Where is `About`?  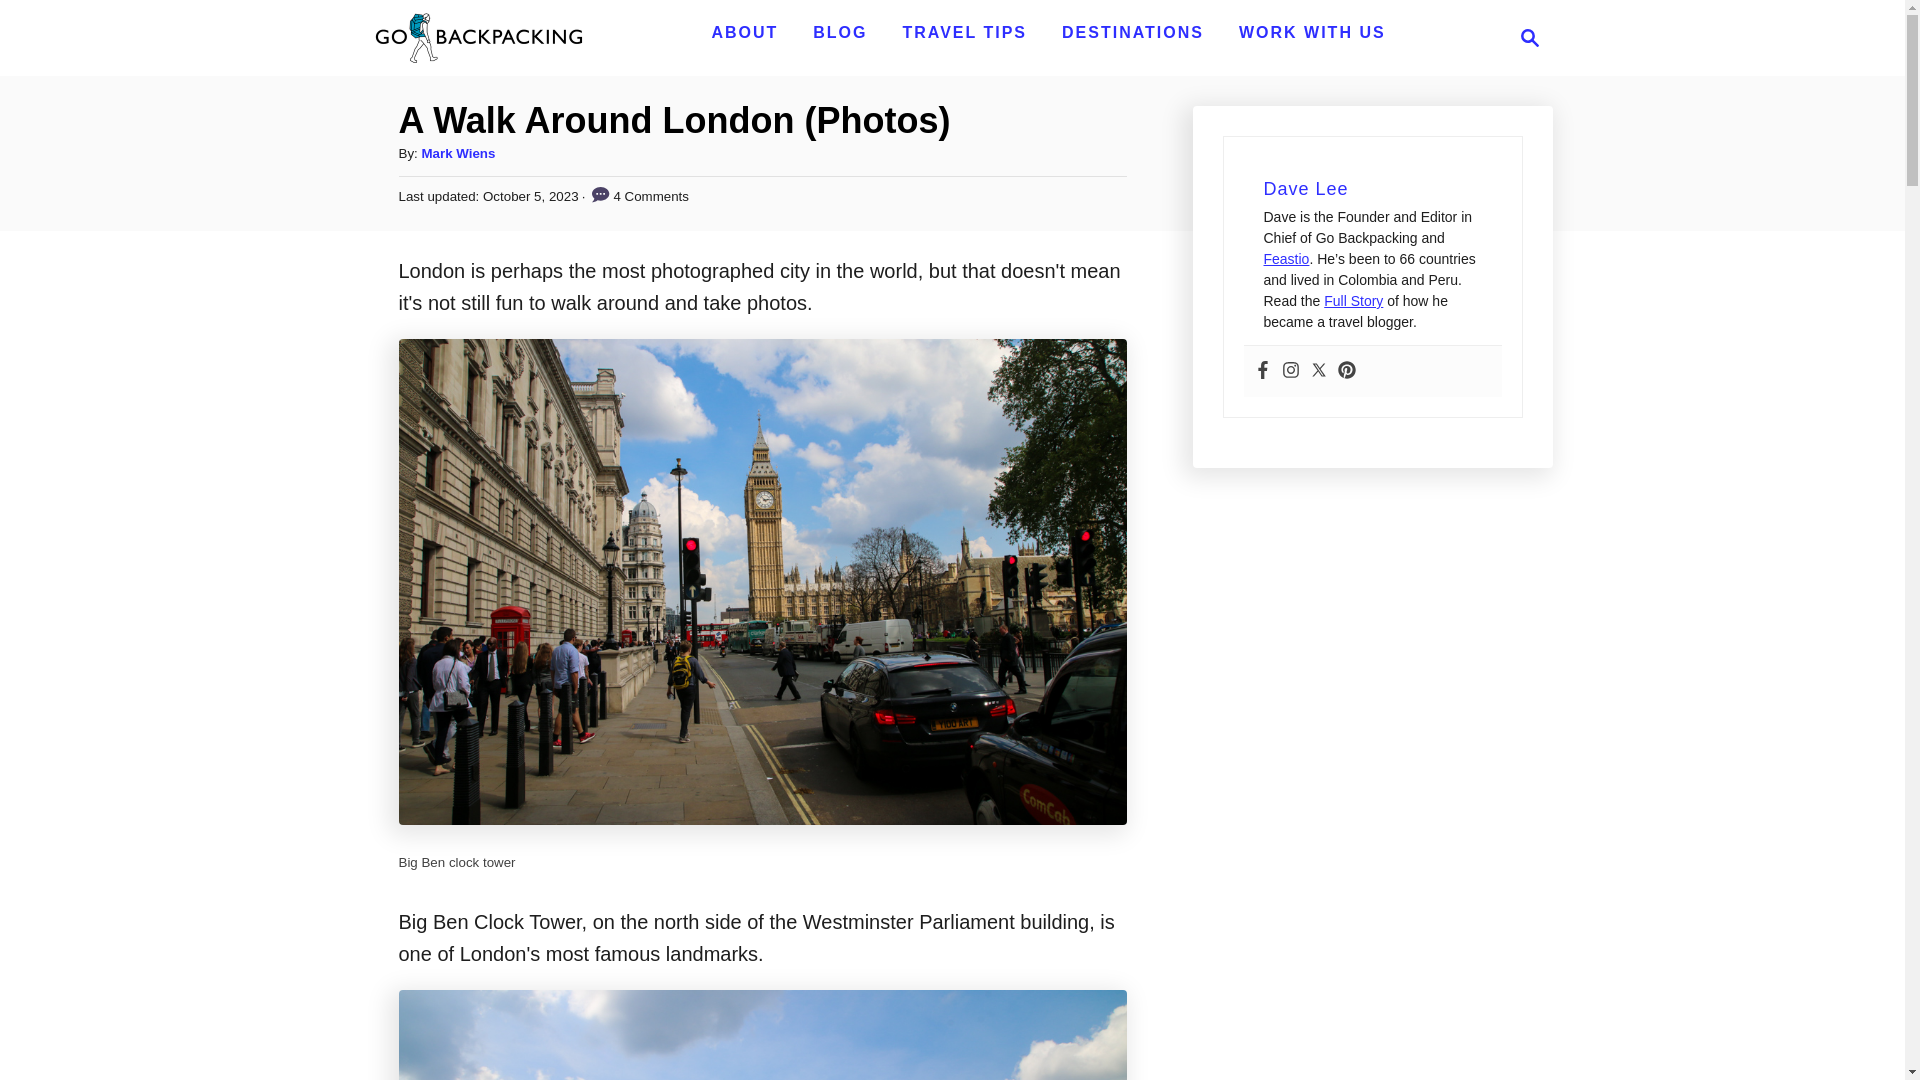 About is located at coordinates (840, 32).